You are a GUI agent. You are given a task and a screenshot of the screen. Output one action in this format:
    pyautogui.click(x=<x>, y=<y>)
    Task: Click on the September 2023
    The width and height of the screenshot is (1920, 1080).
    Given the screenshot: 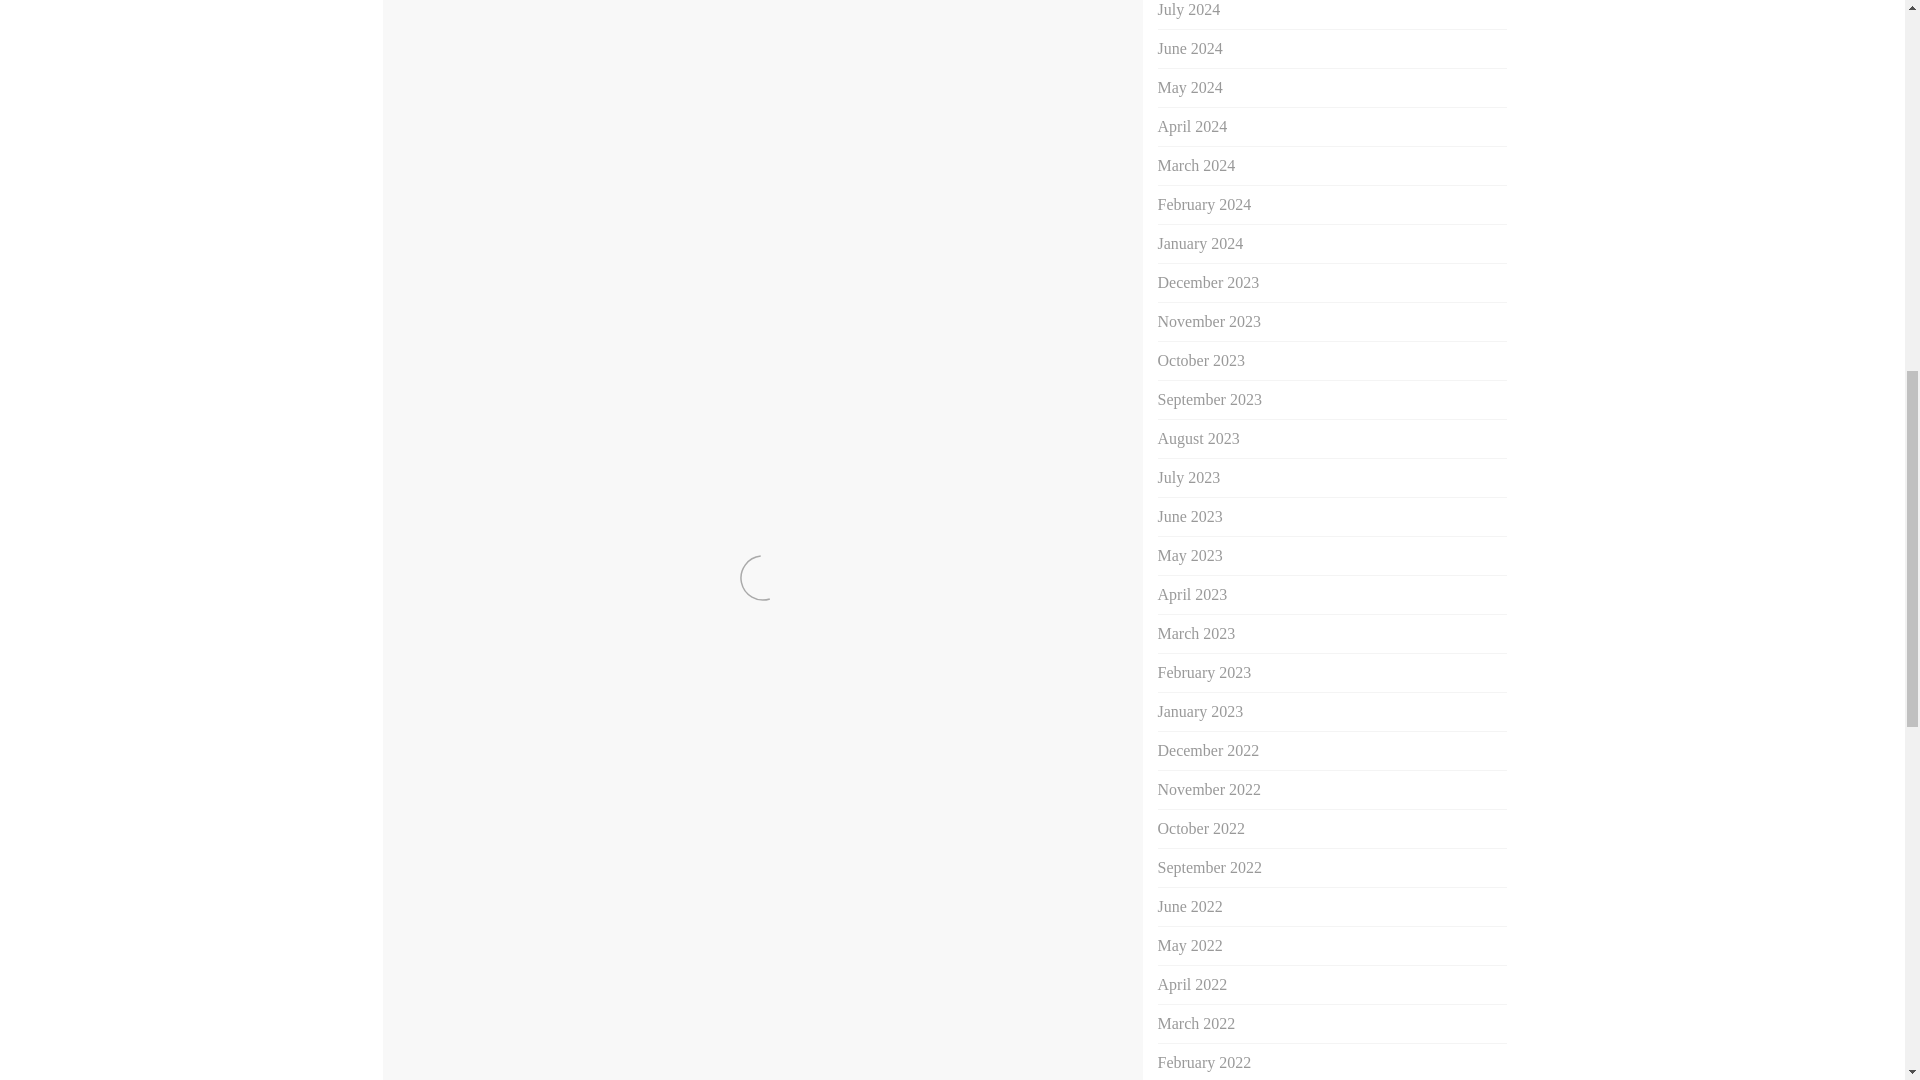 What is the action you would take?
    pyautogui.click(x=1209, y=399)
    